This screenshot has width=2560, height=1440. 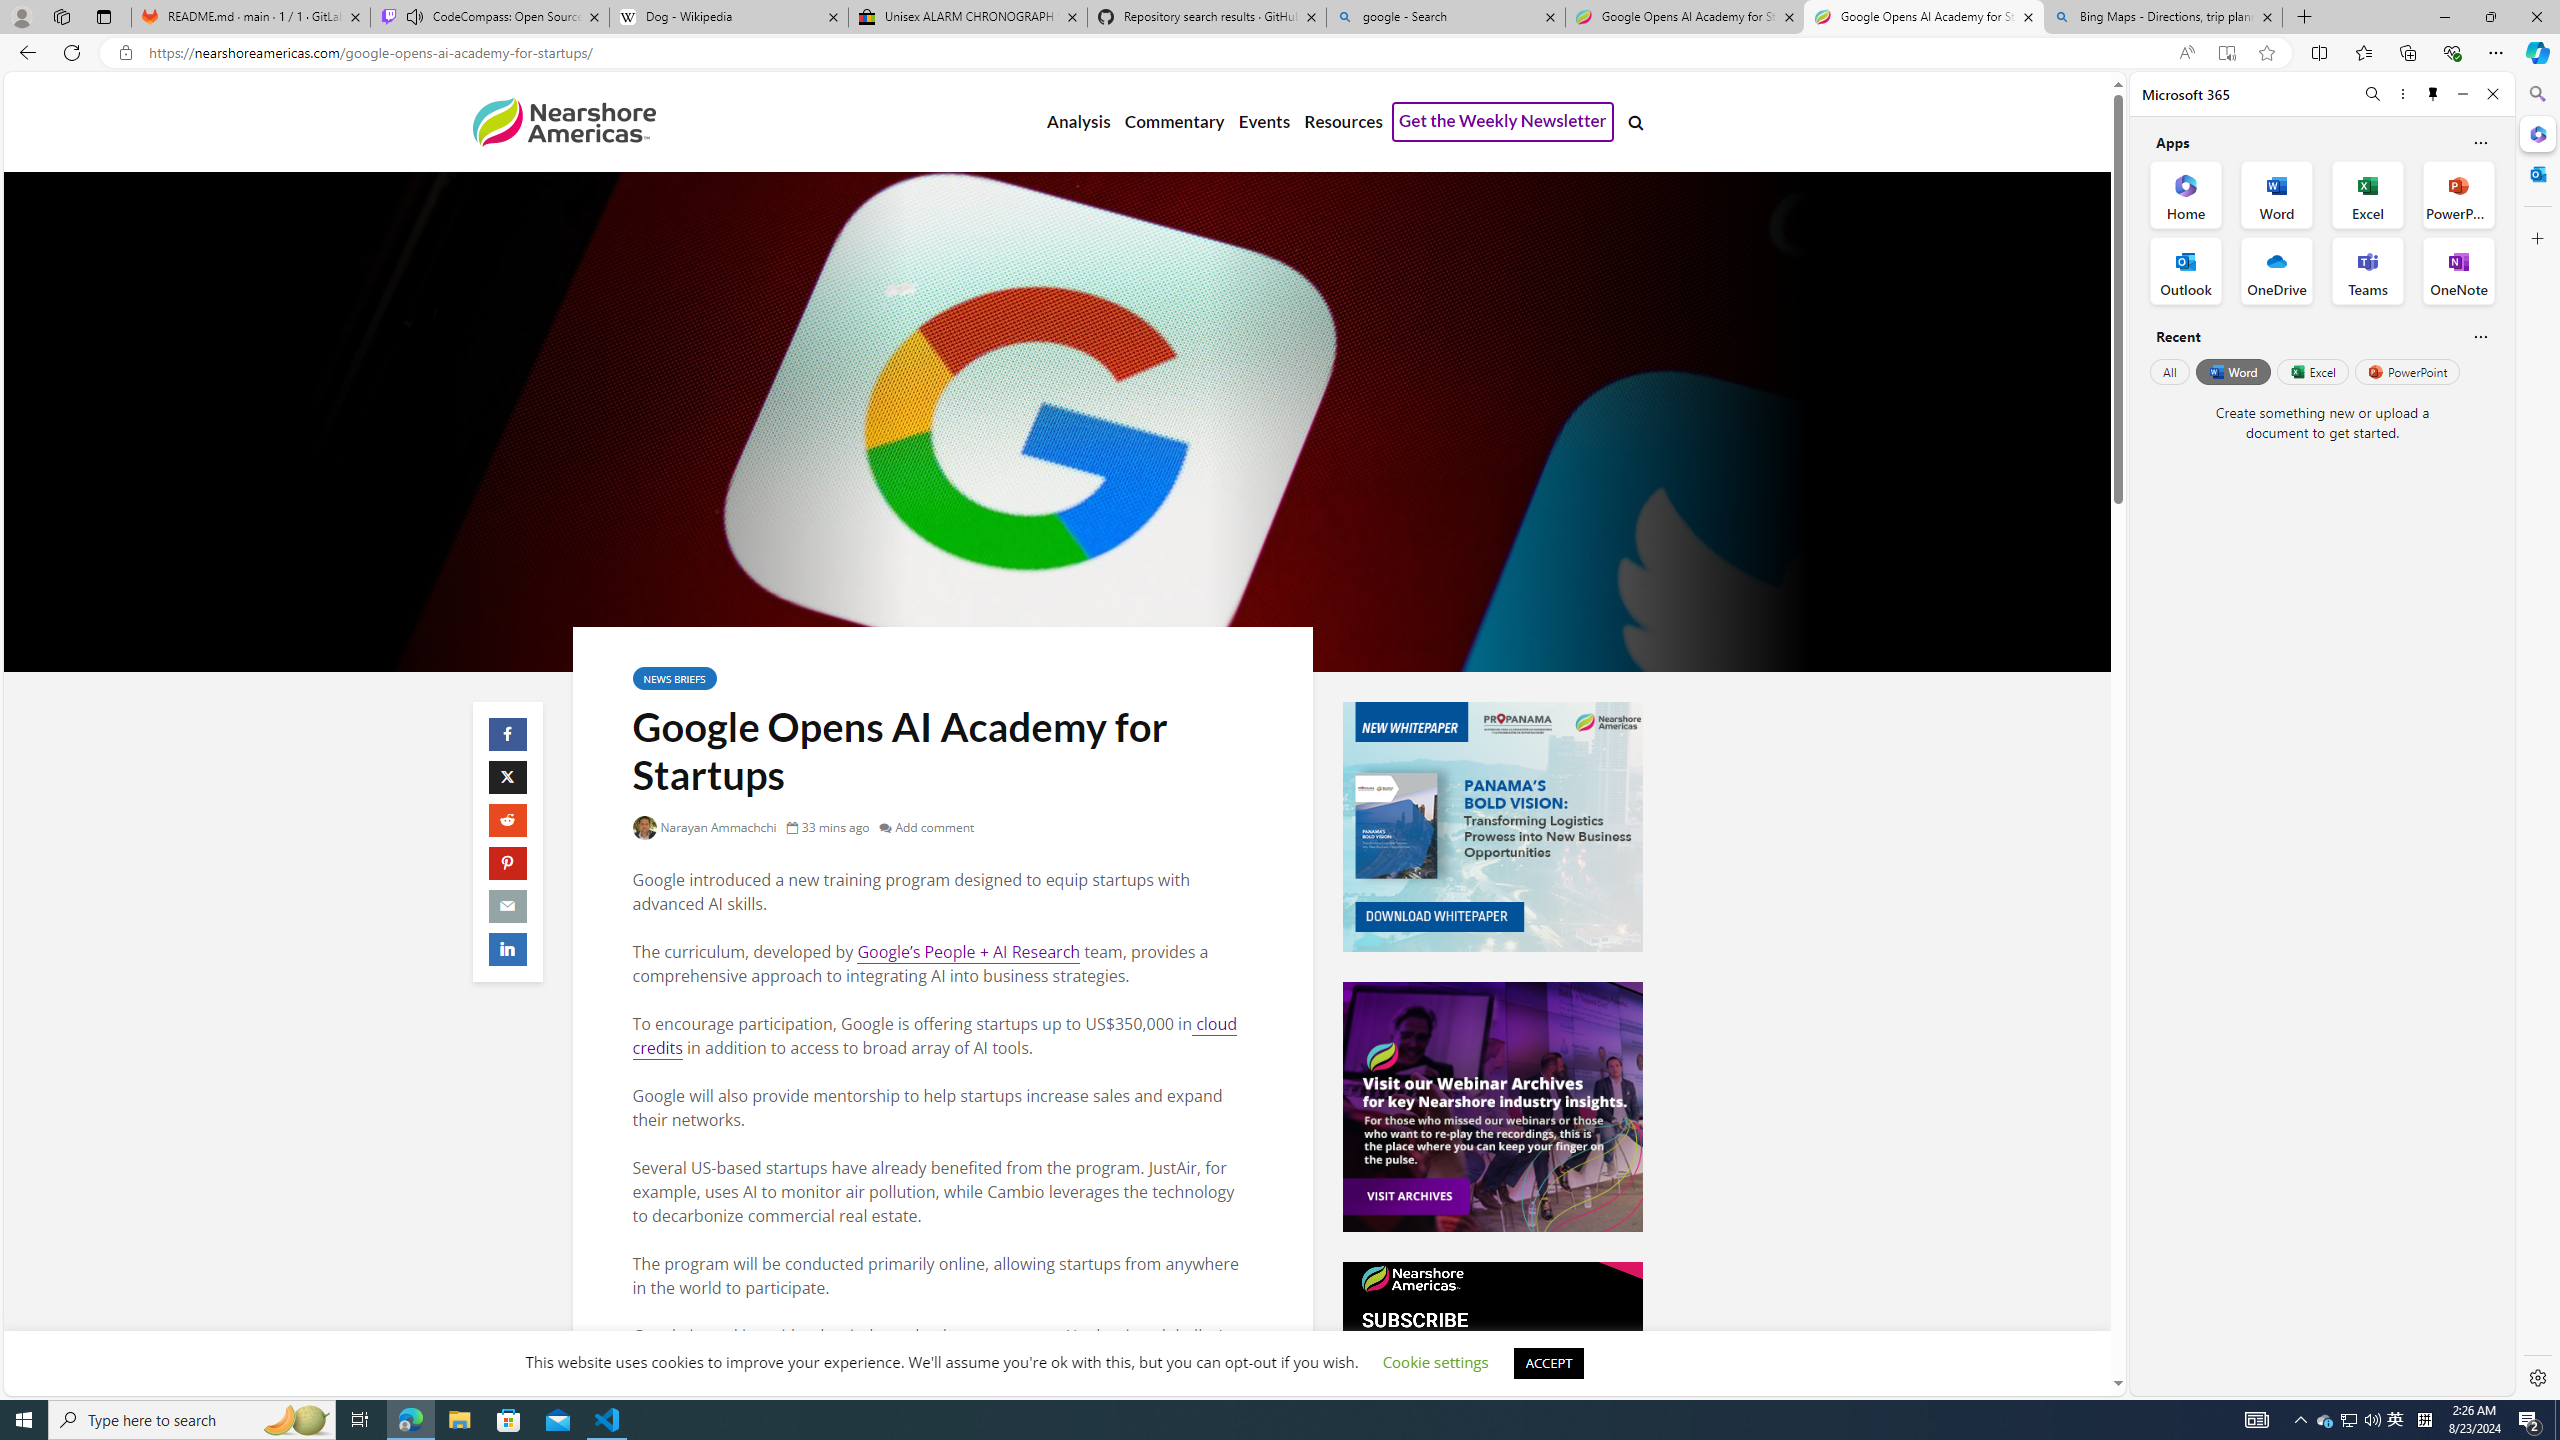 I want to click on Commentary, so click(x=1173, y=122).